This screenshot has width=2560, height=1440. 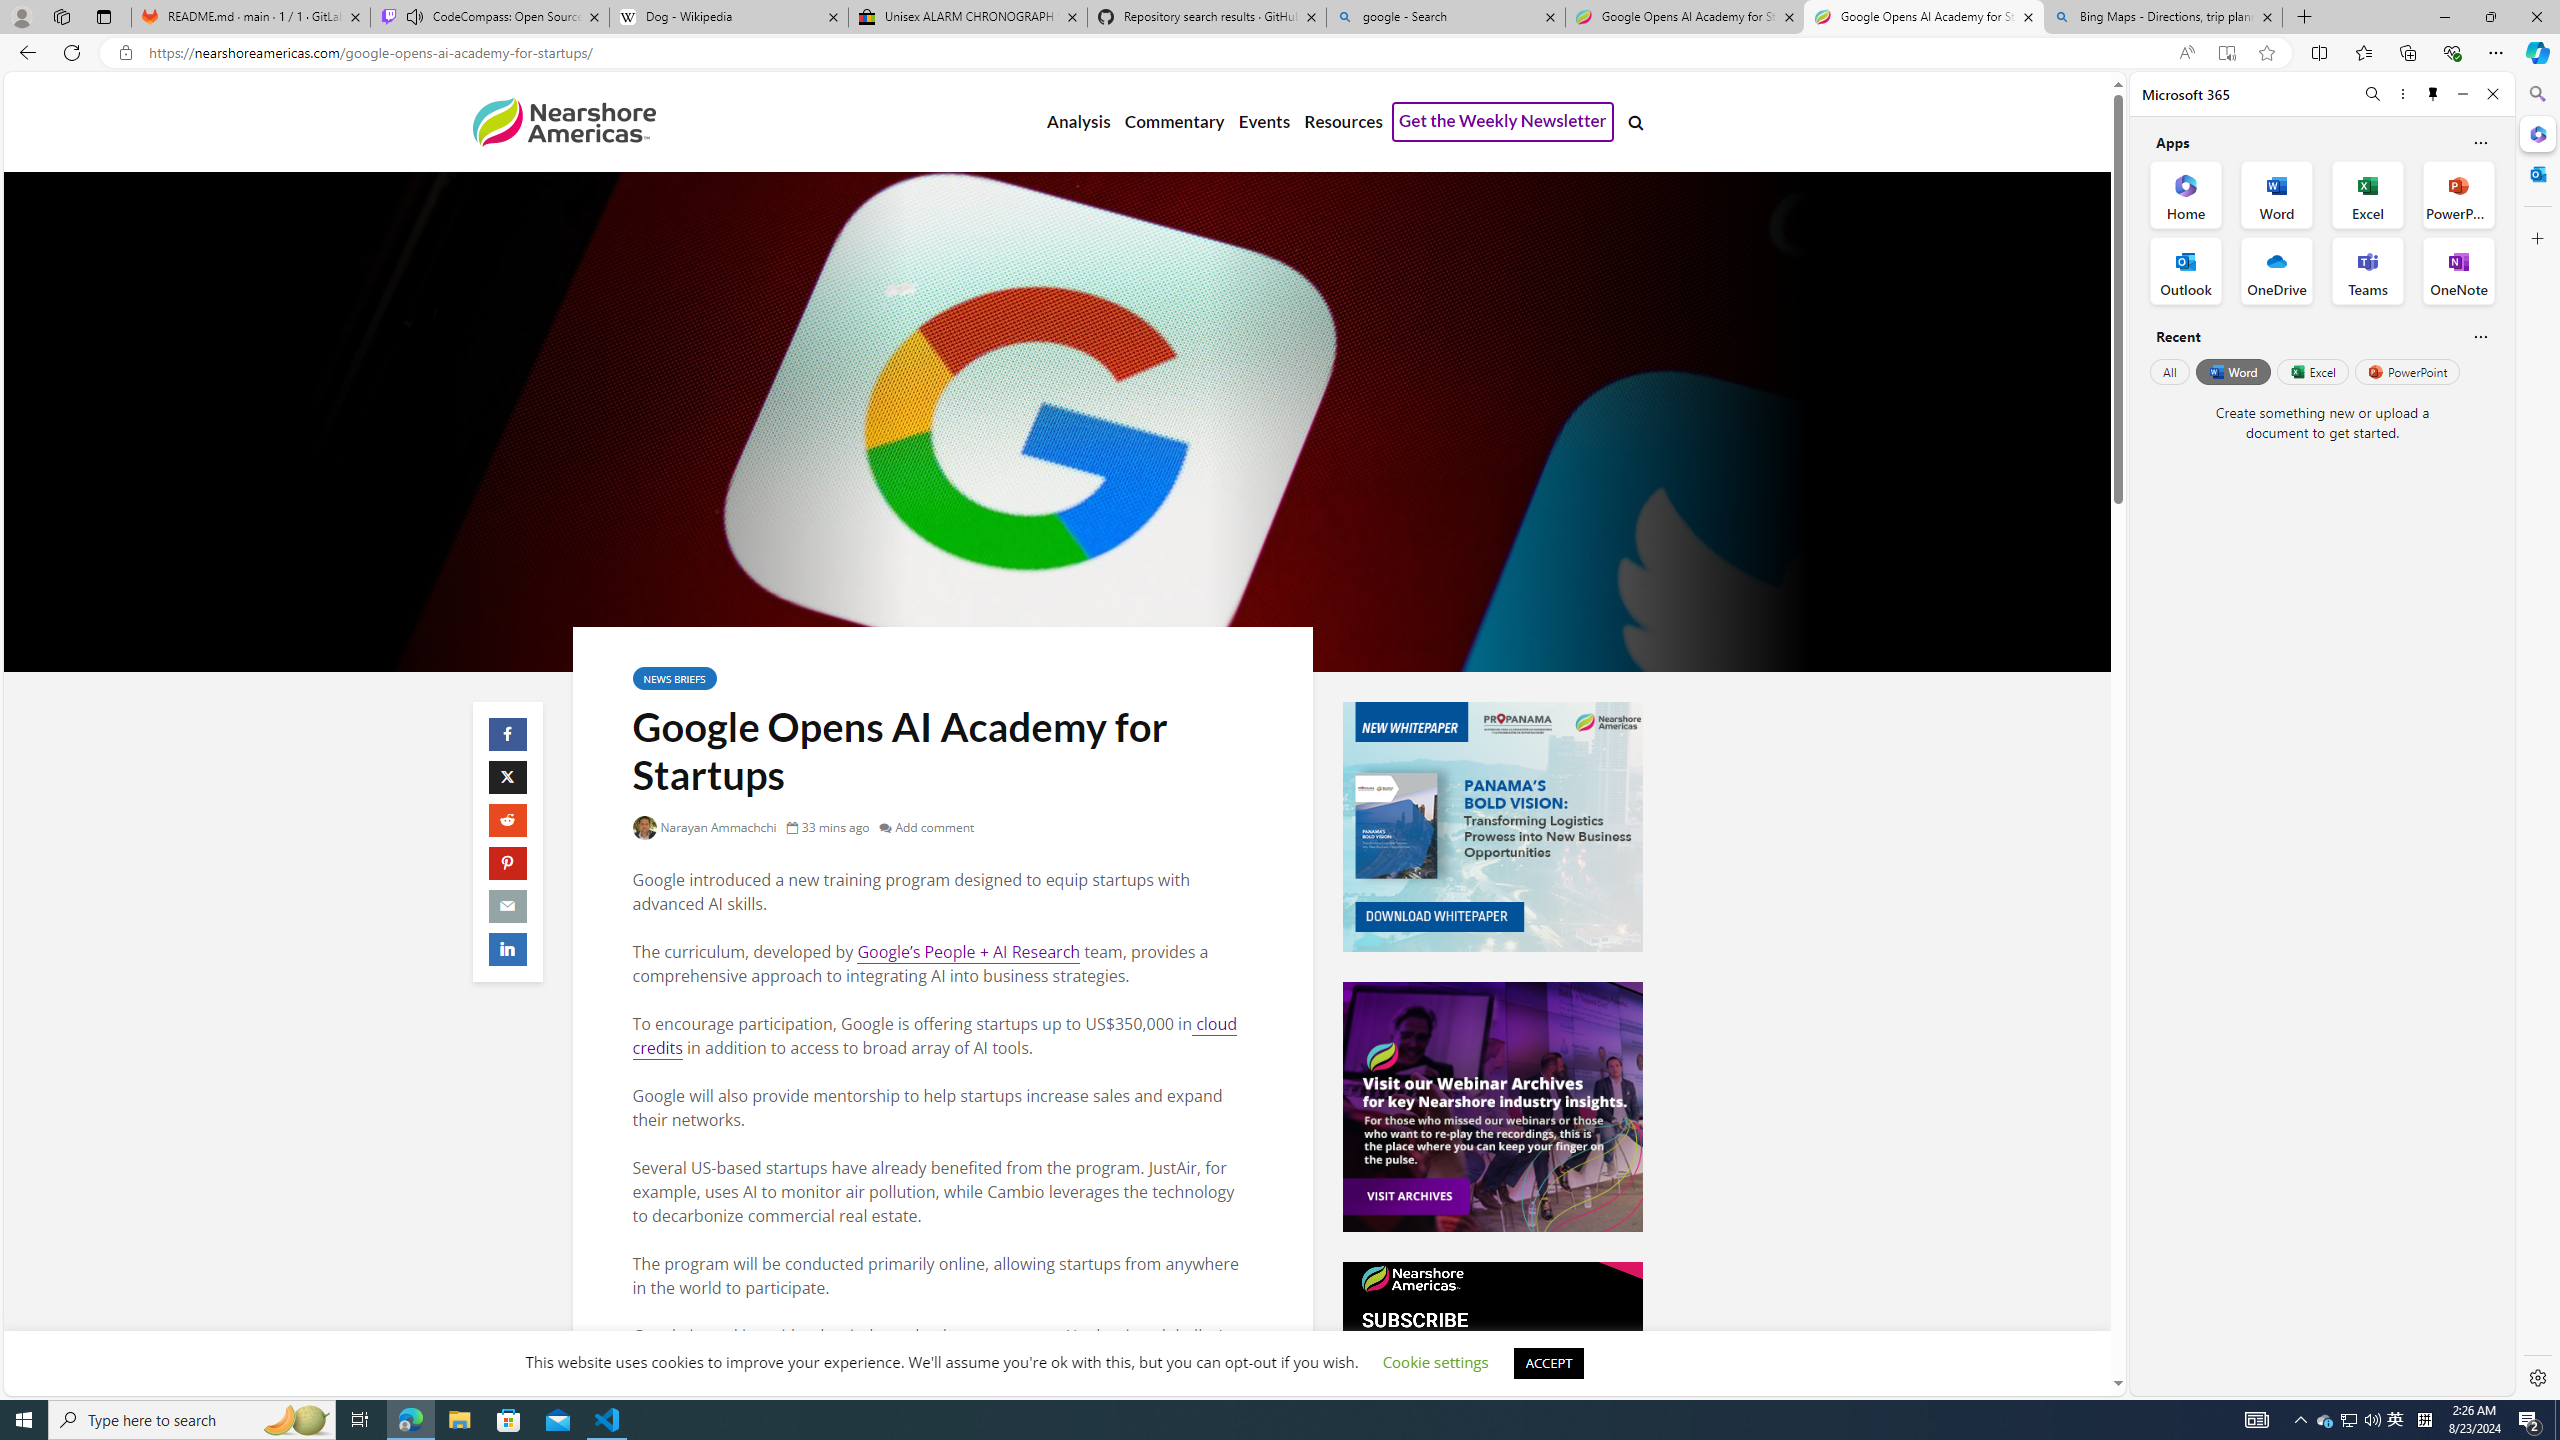 I want to click on Commentary, so click(x=1173, y=122).